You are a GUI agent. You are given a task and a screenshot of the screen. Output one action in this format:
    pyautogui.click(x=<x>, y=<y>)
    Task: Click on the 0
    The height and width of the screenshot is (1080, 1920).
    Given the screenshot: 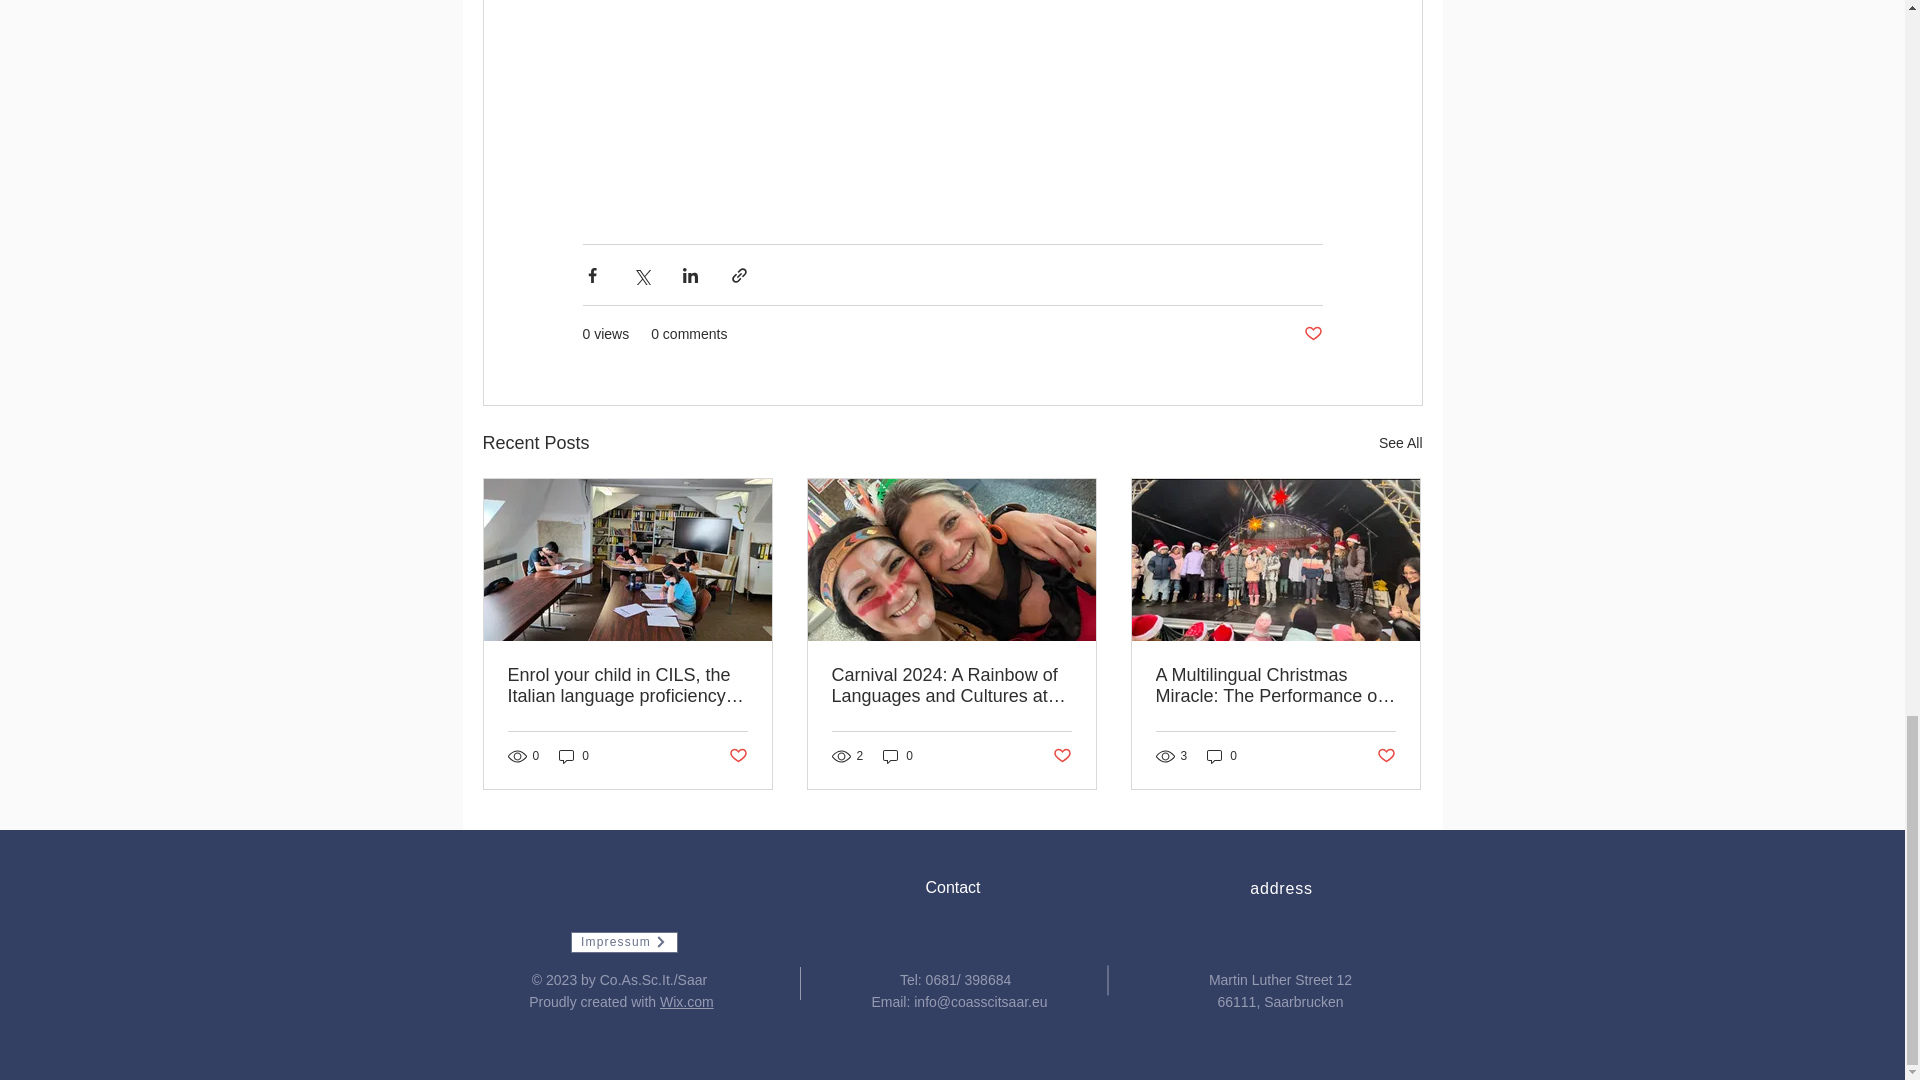 What is the action you would take?
    pyautogui.click(x=898, y=756)
    